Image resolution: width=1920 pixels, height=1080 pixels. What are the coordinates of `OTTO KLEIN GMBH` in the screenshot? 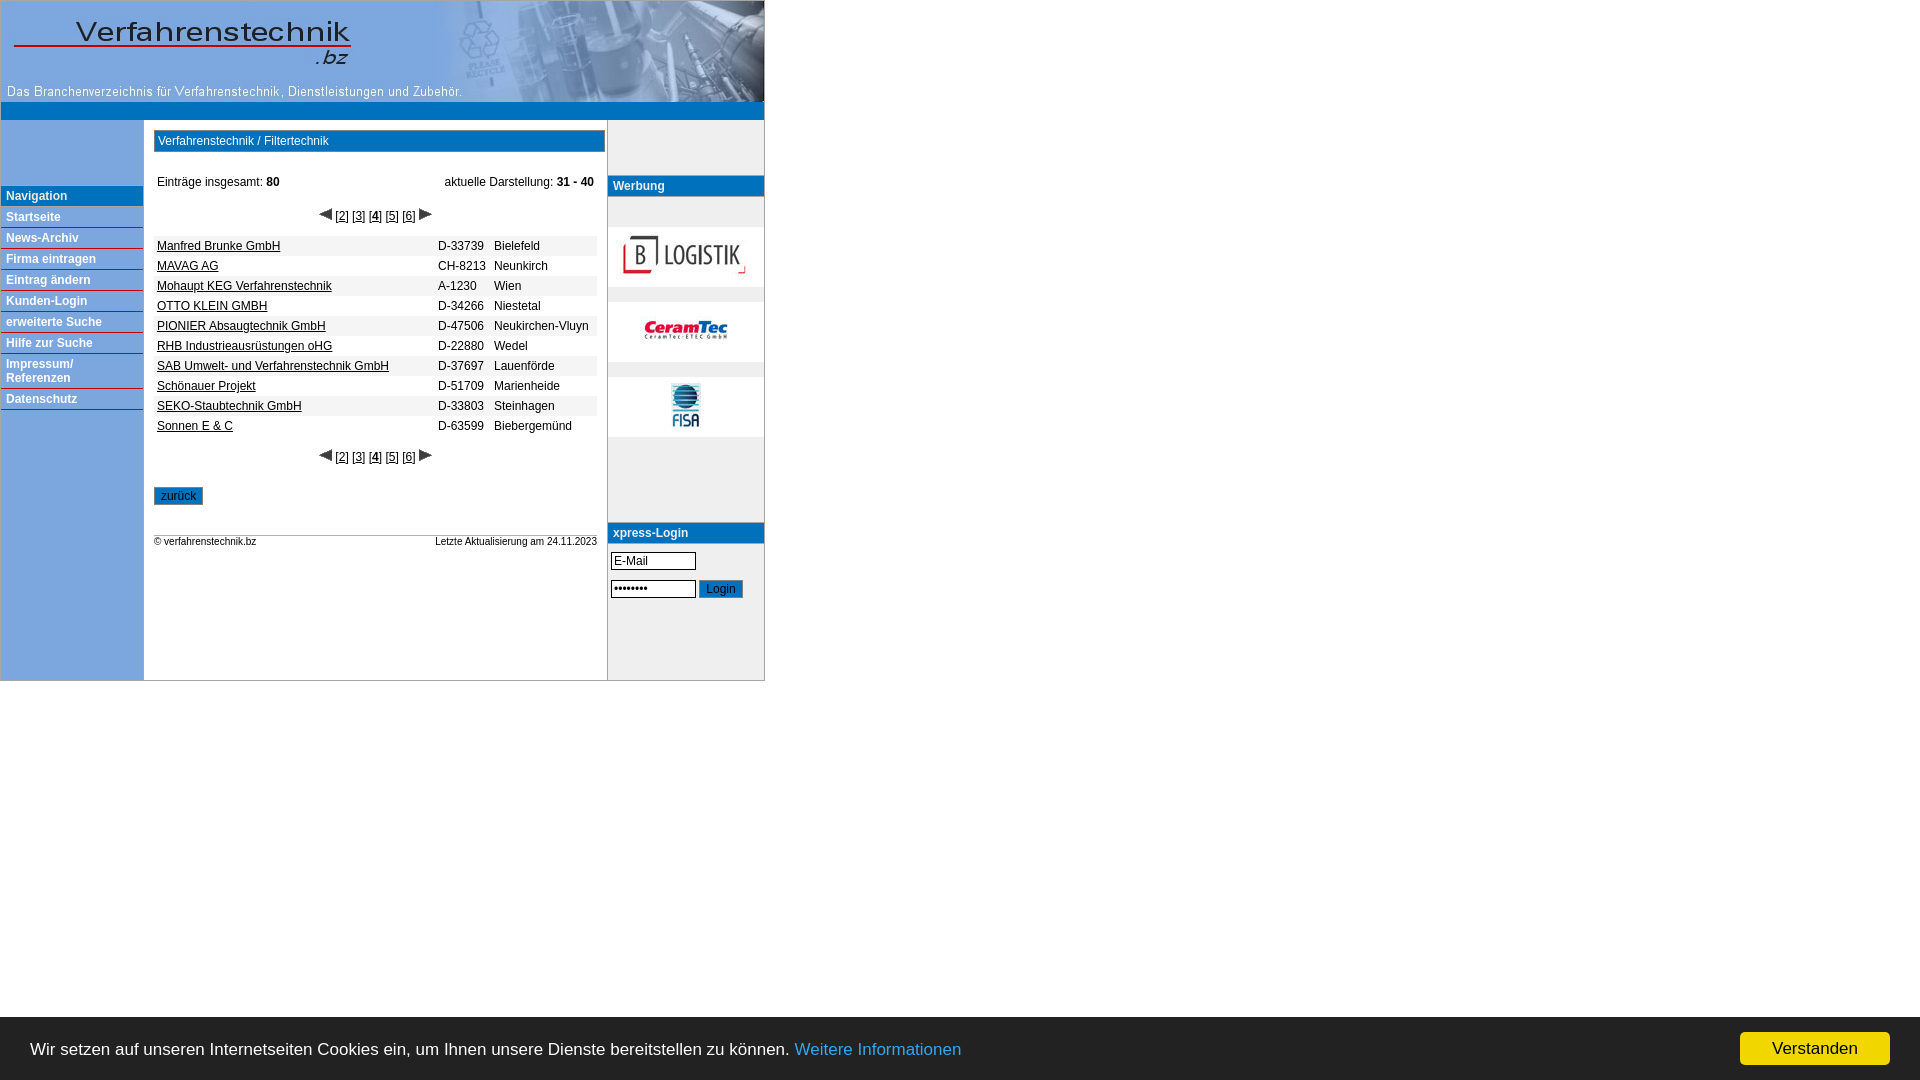 It's located at (212, 306).